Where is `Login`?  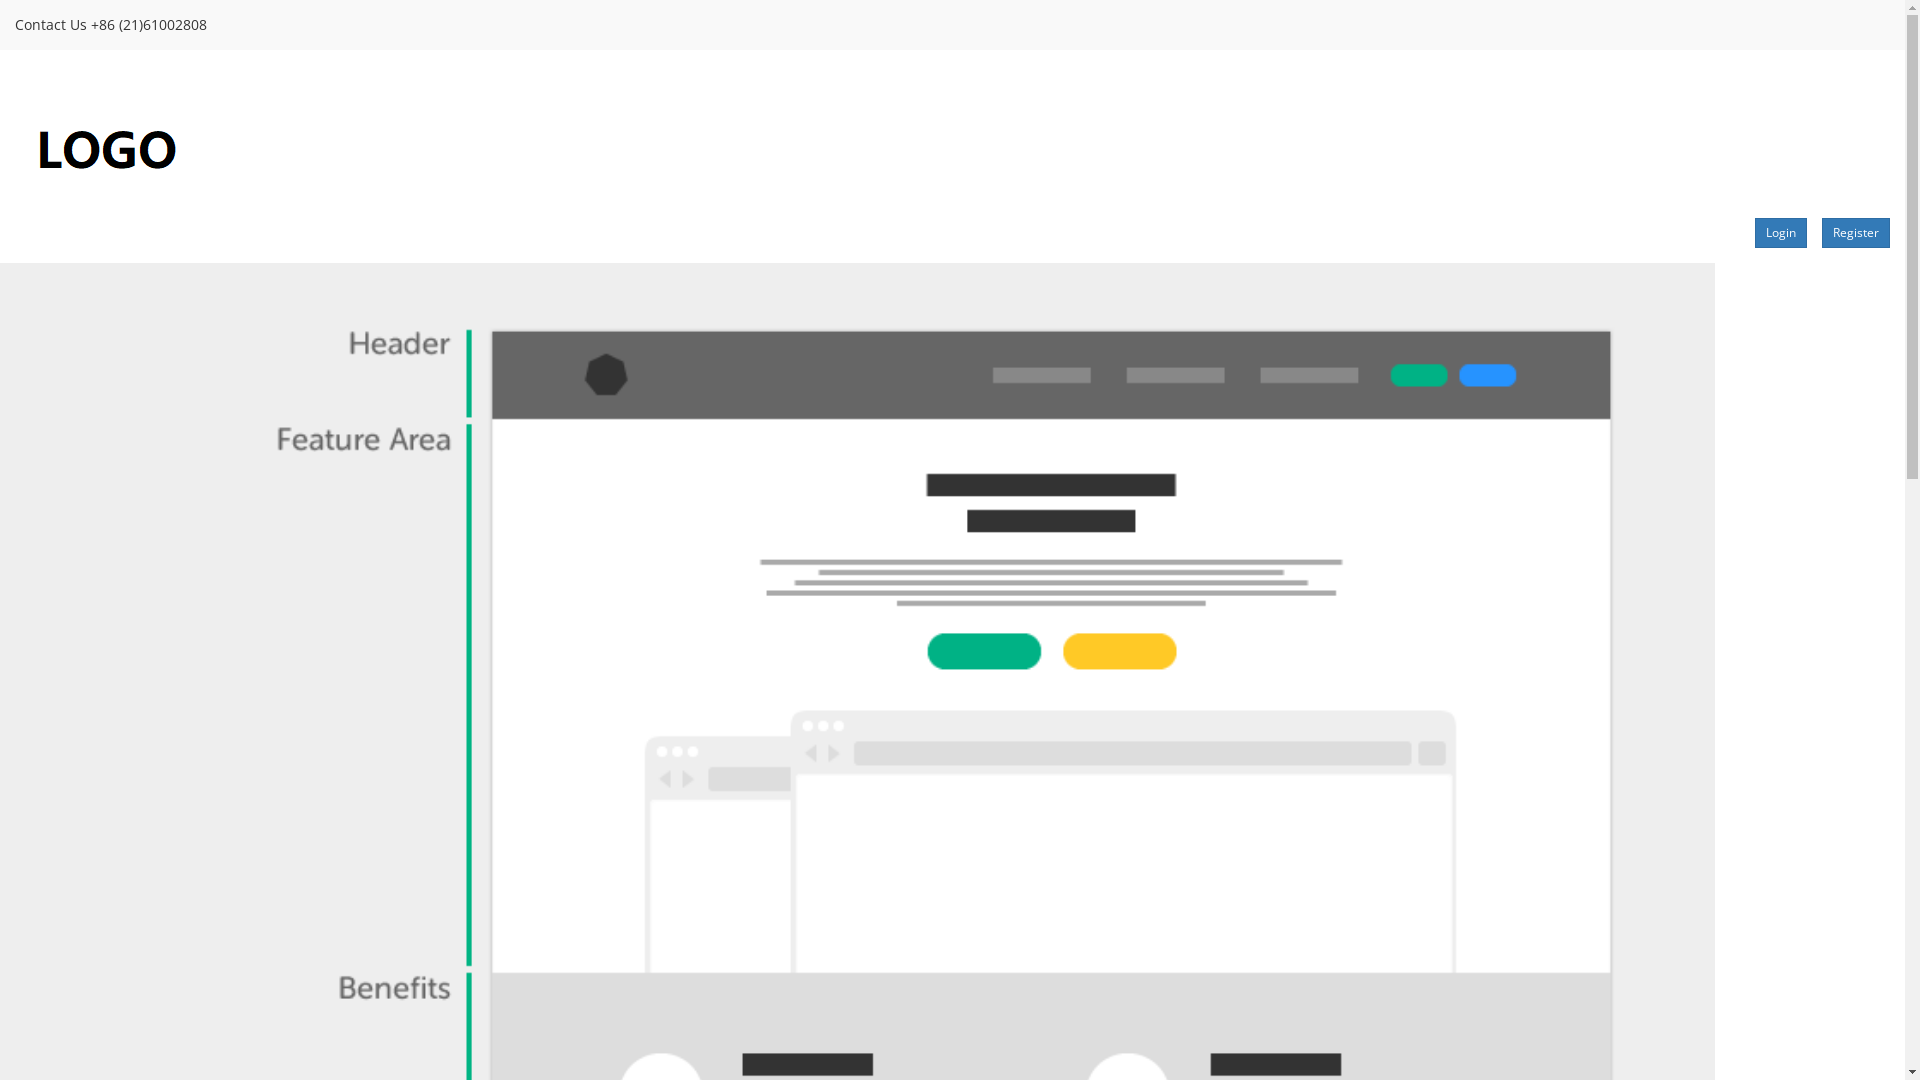 Login is located at coordinates (1781, 233).